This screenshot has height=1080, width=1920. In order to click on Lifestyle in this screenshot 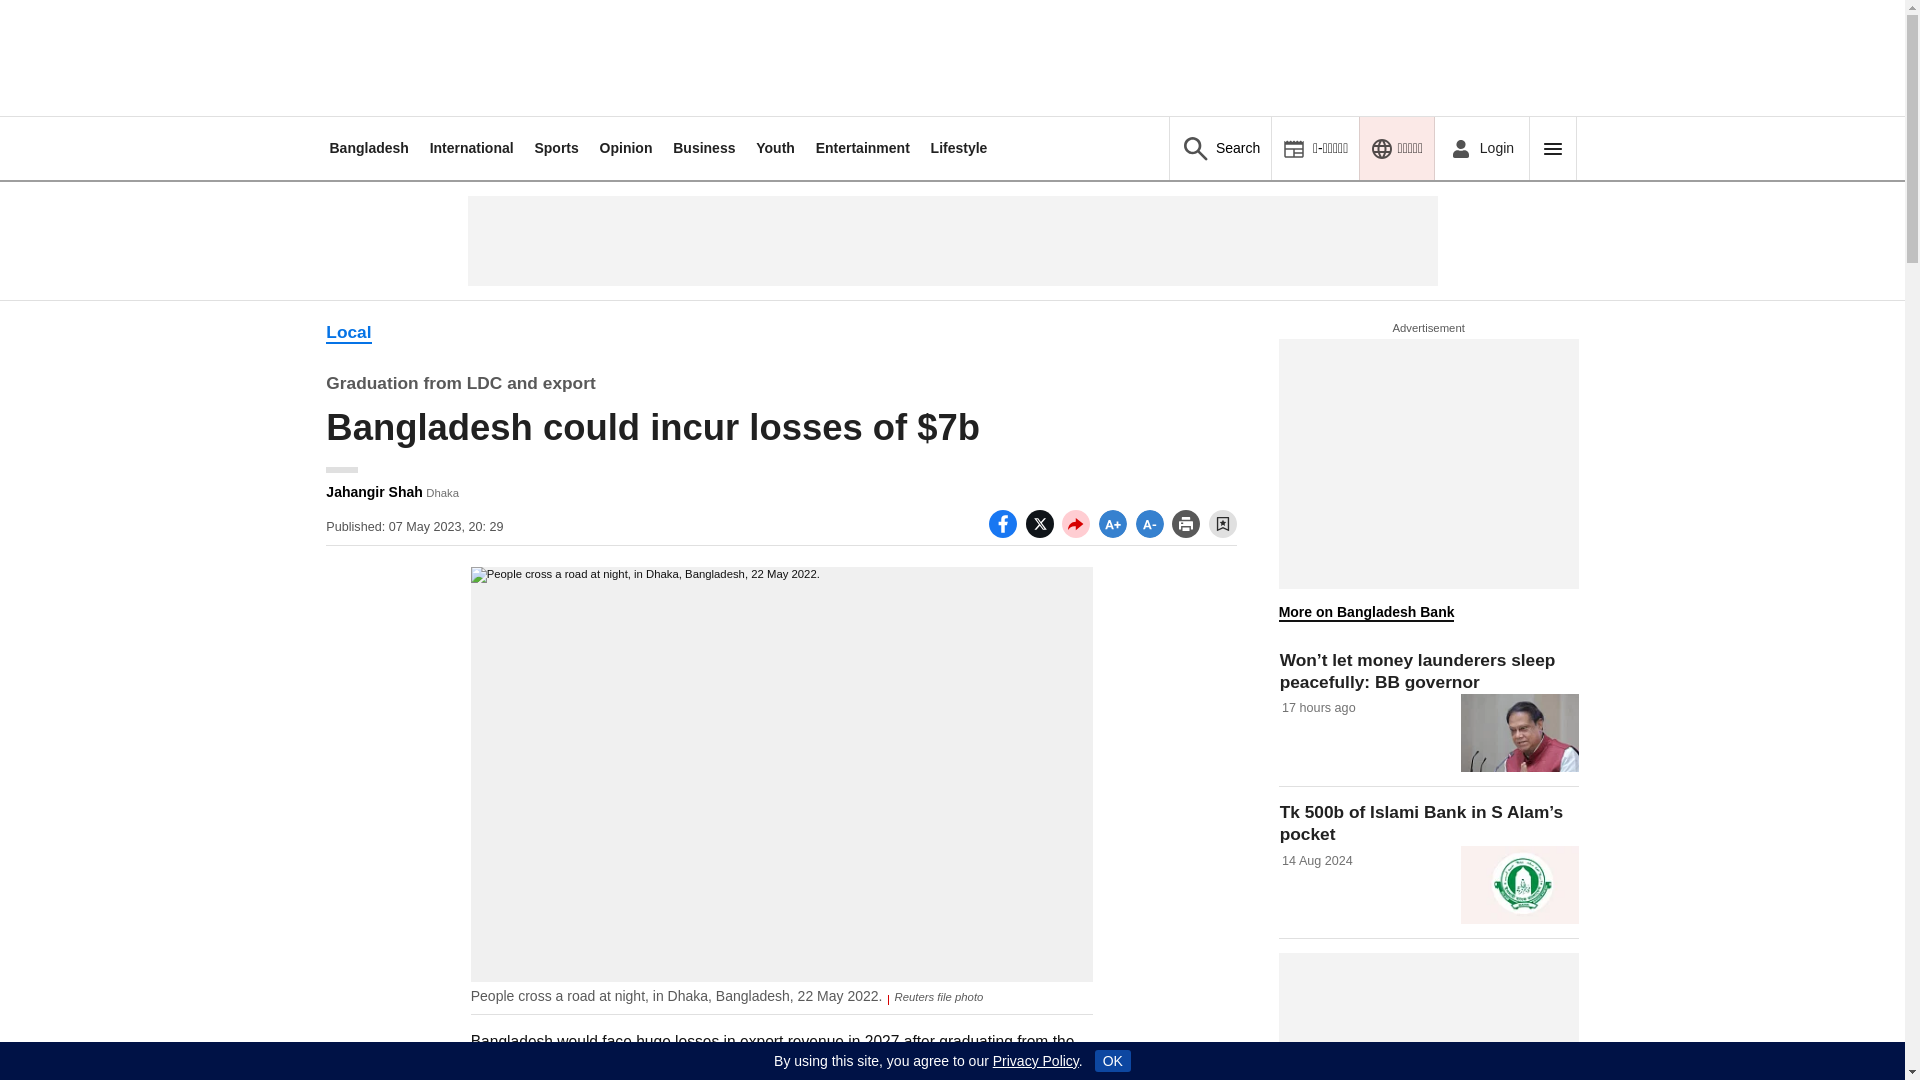, I will do `click(960, 148)`.